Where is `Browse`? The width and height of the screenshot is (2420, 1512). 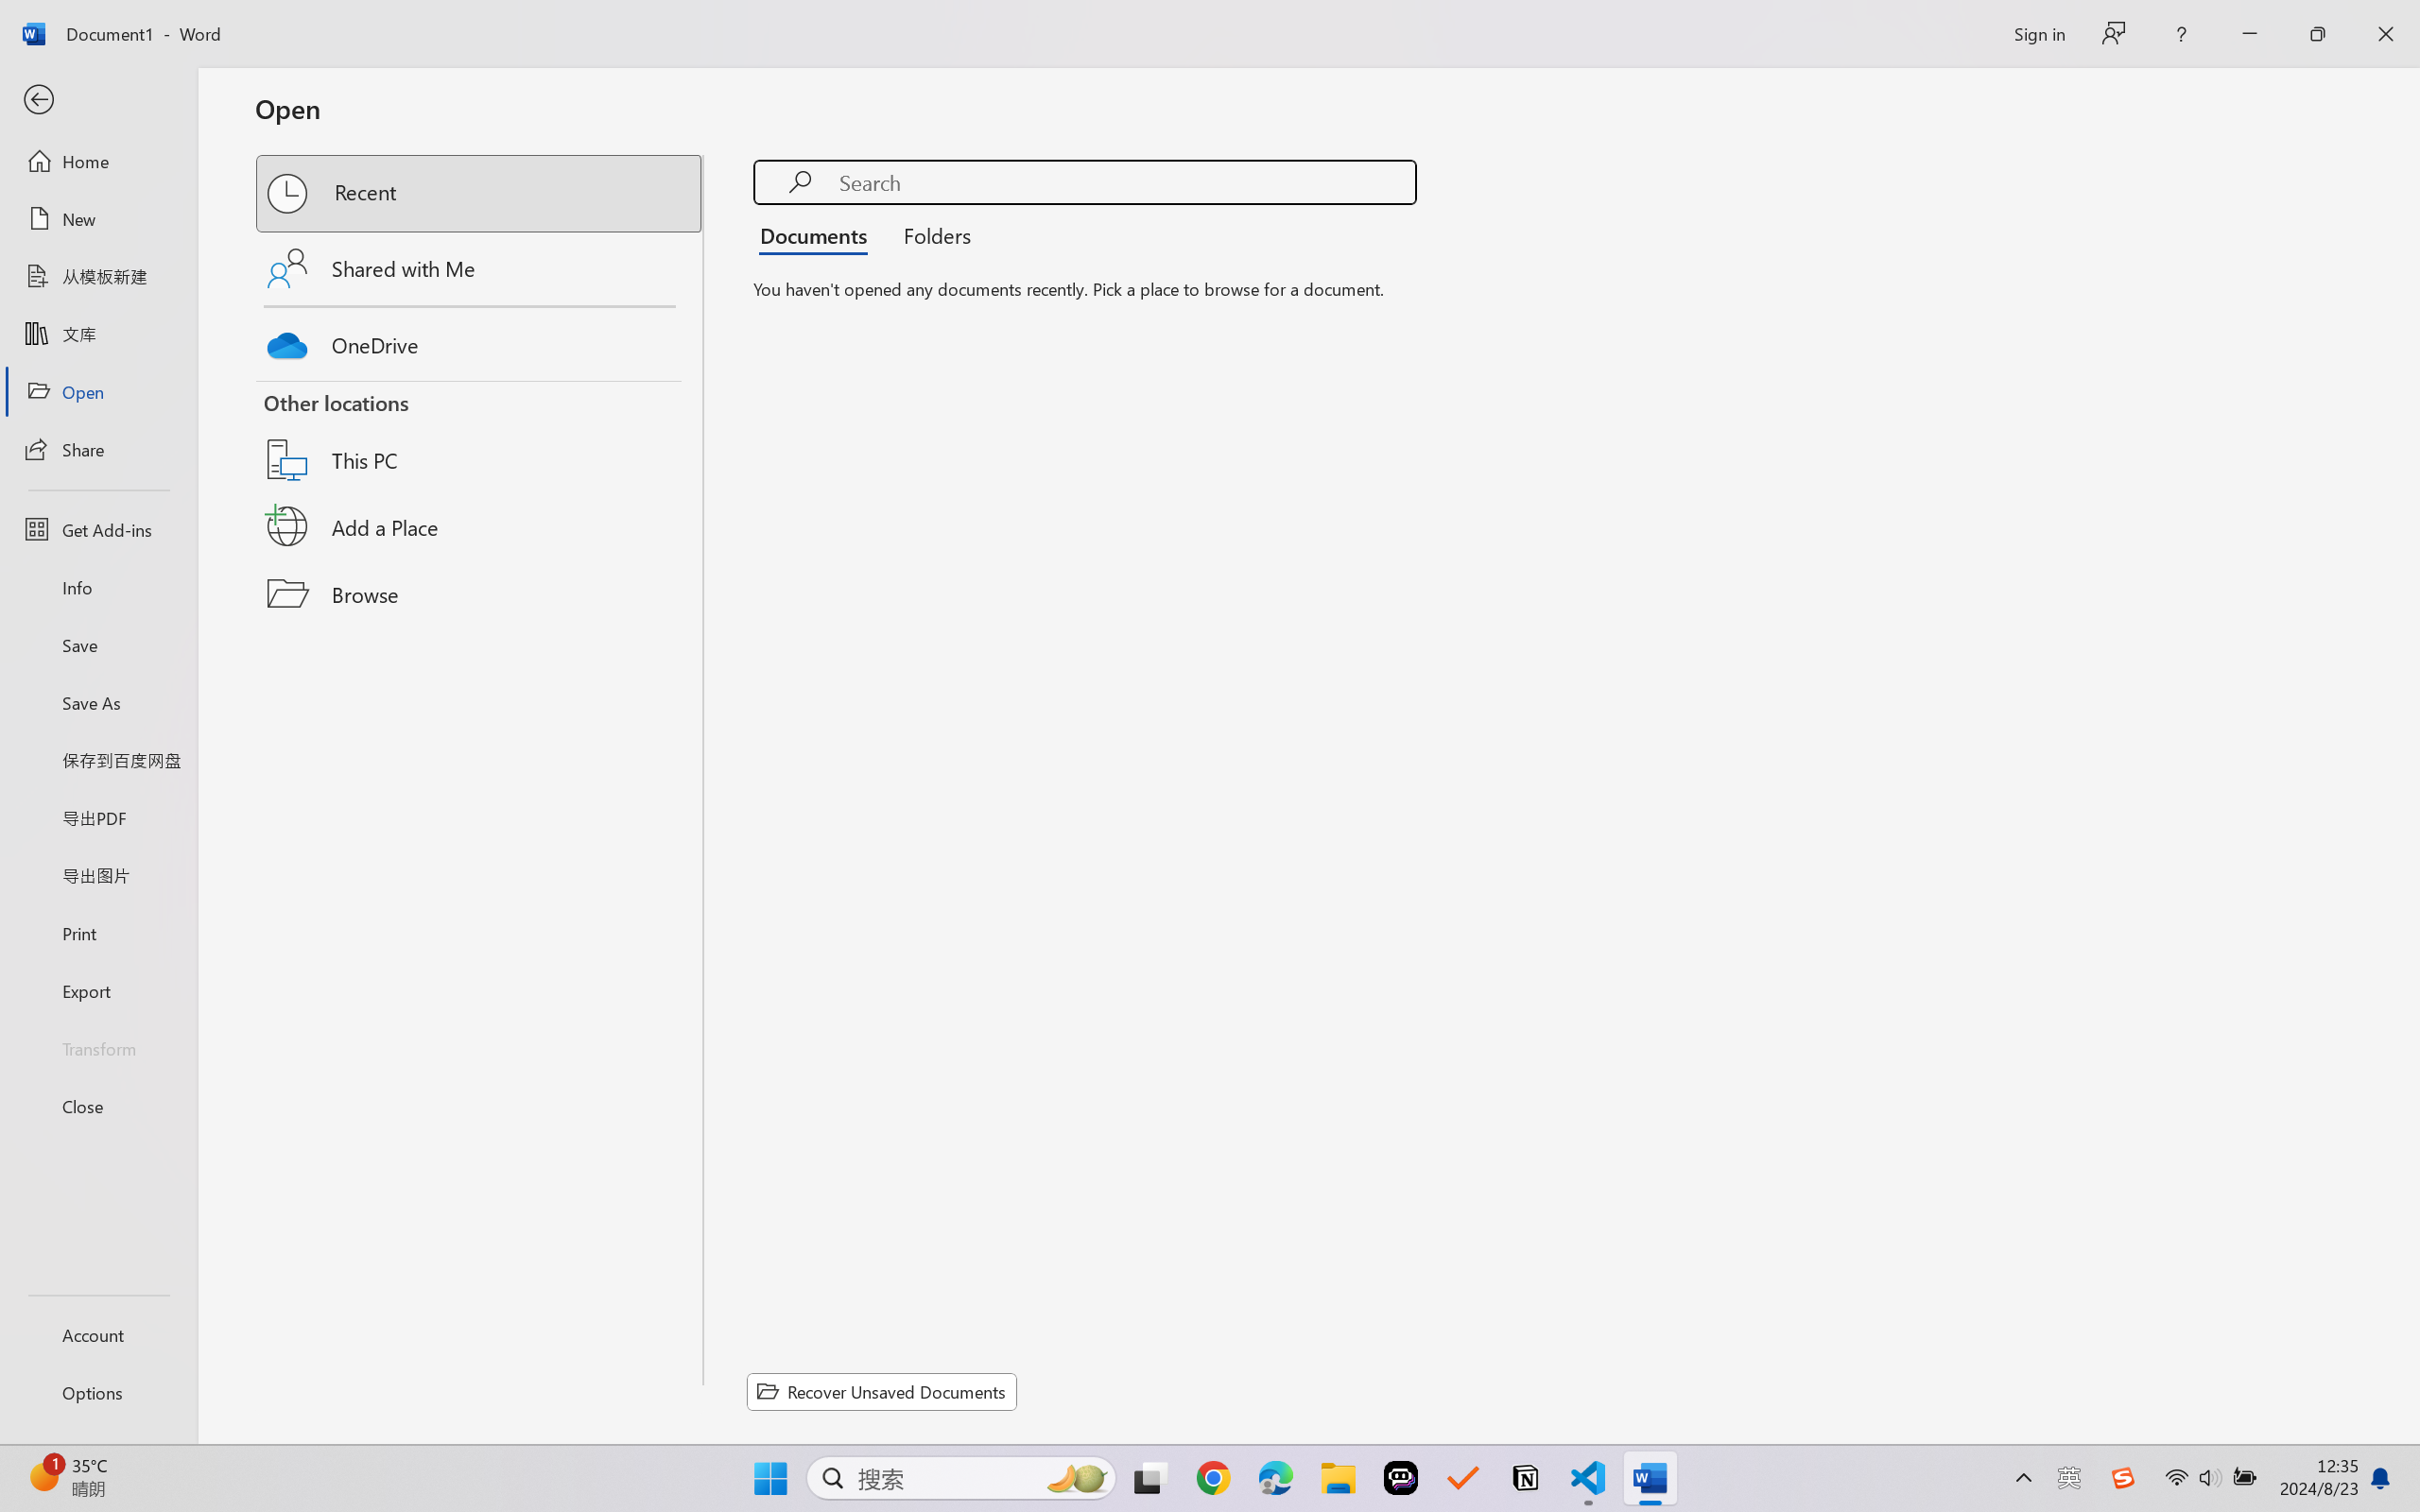
Browse is located at coordinates (480, 593).